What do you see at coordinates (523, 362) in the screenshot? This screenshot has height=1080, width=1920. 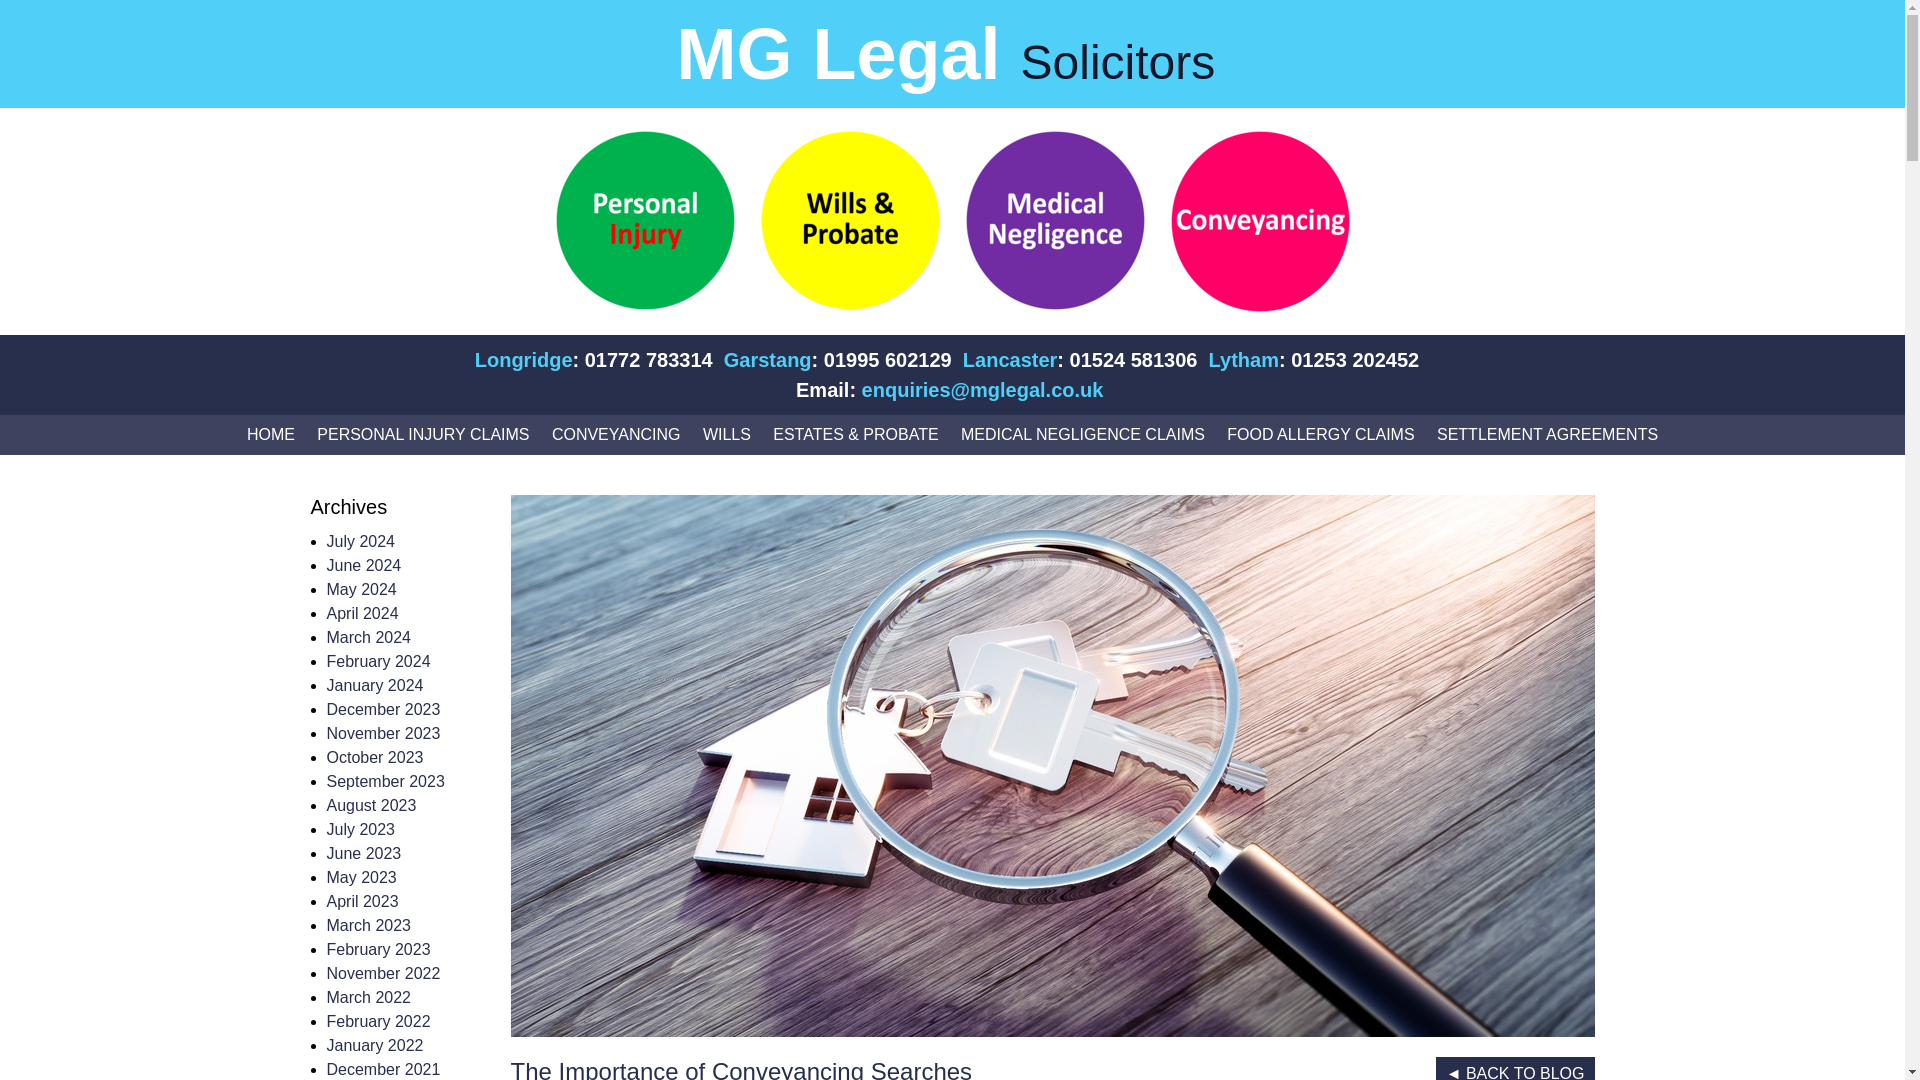 I see `Longridge` at bounding box center [523, 362].